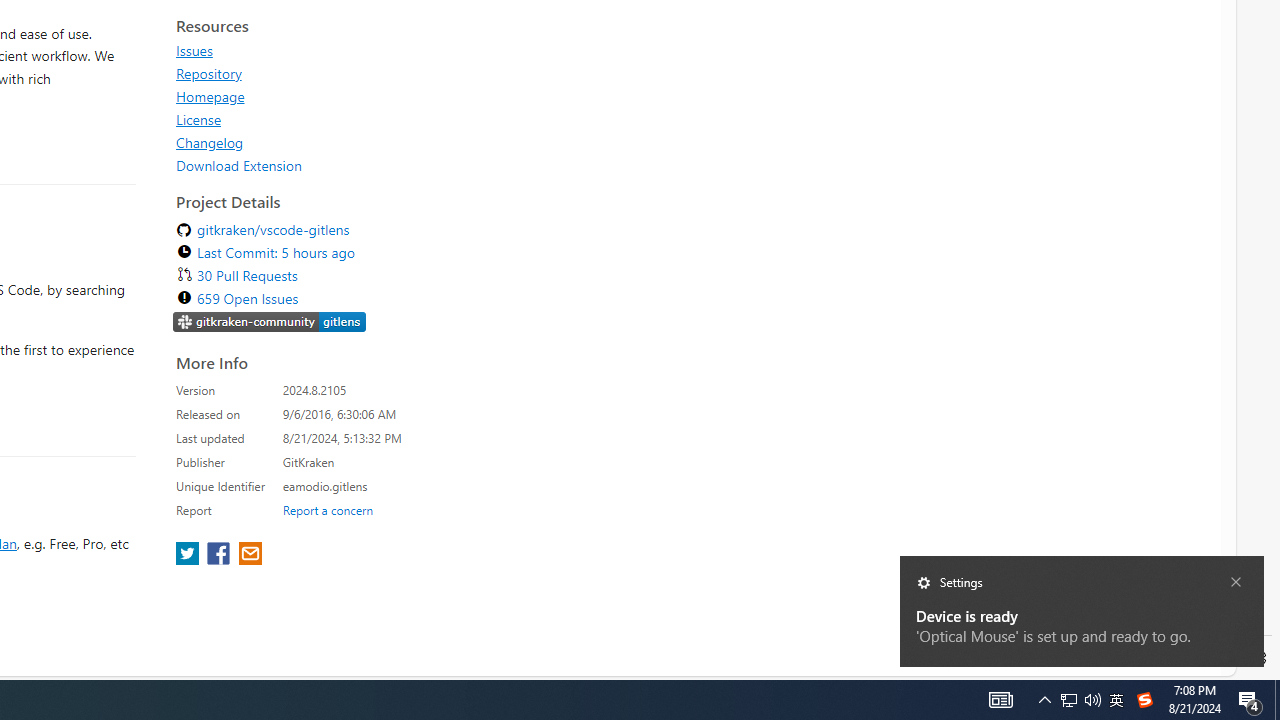 Image resolution: width=1280 pixels, height=720 pixels. Describe the element at coordinates (270, 324) in the screenshot. I see `https://slack.gitkraken.com//` at that location.